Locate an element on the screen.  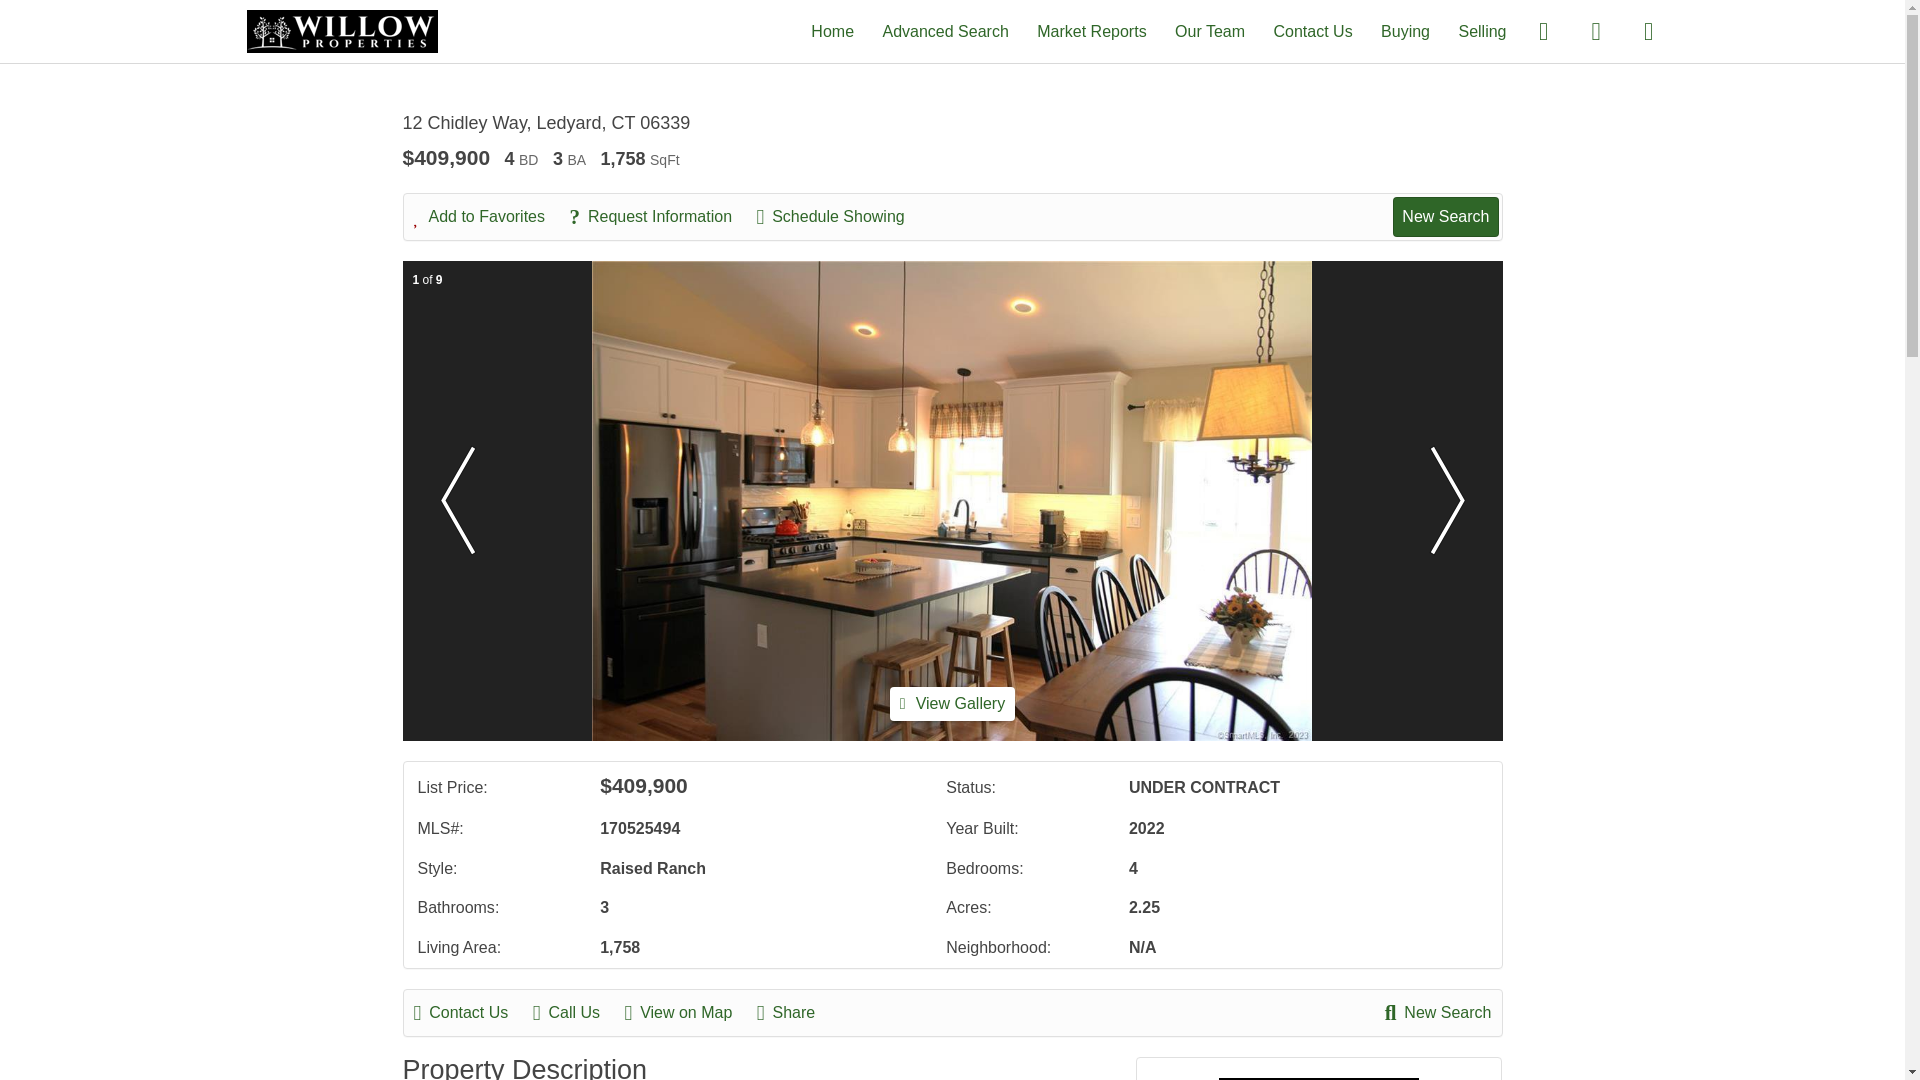
Buying is located at coordinates (1405, 30).